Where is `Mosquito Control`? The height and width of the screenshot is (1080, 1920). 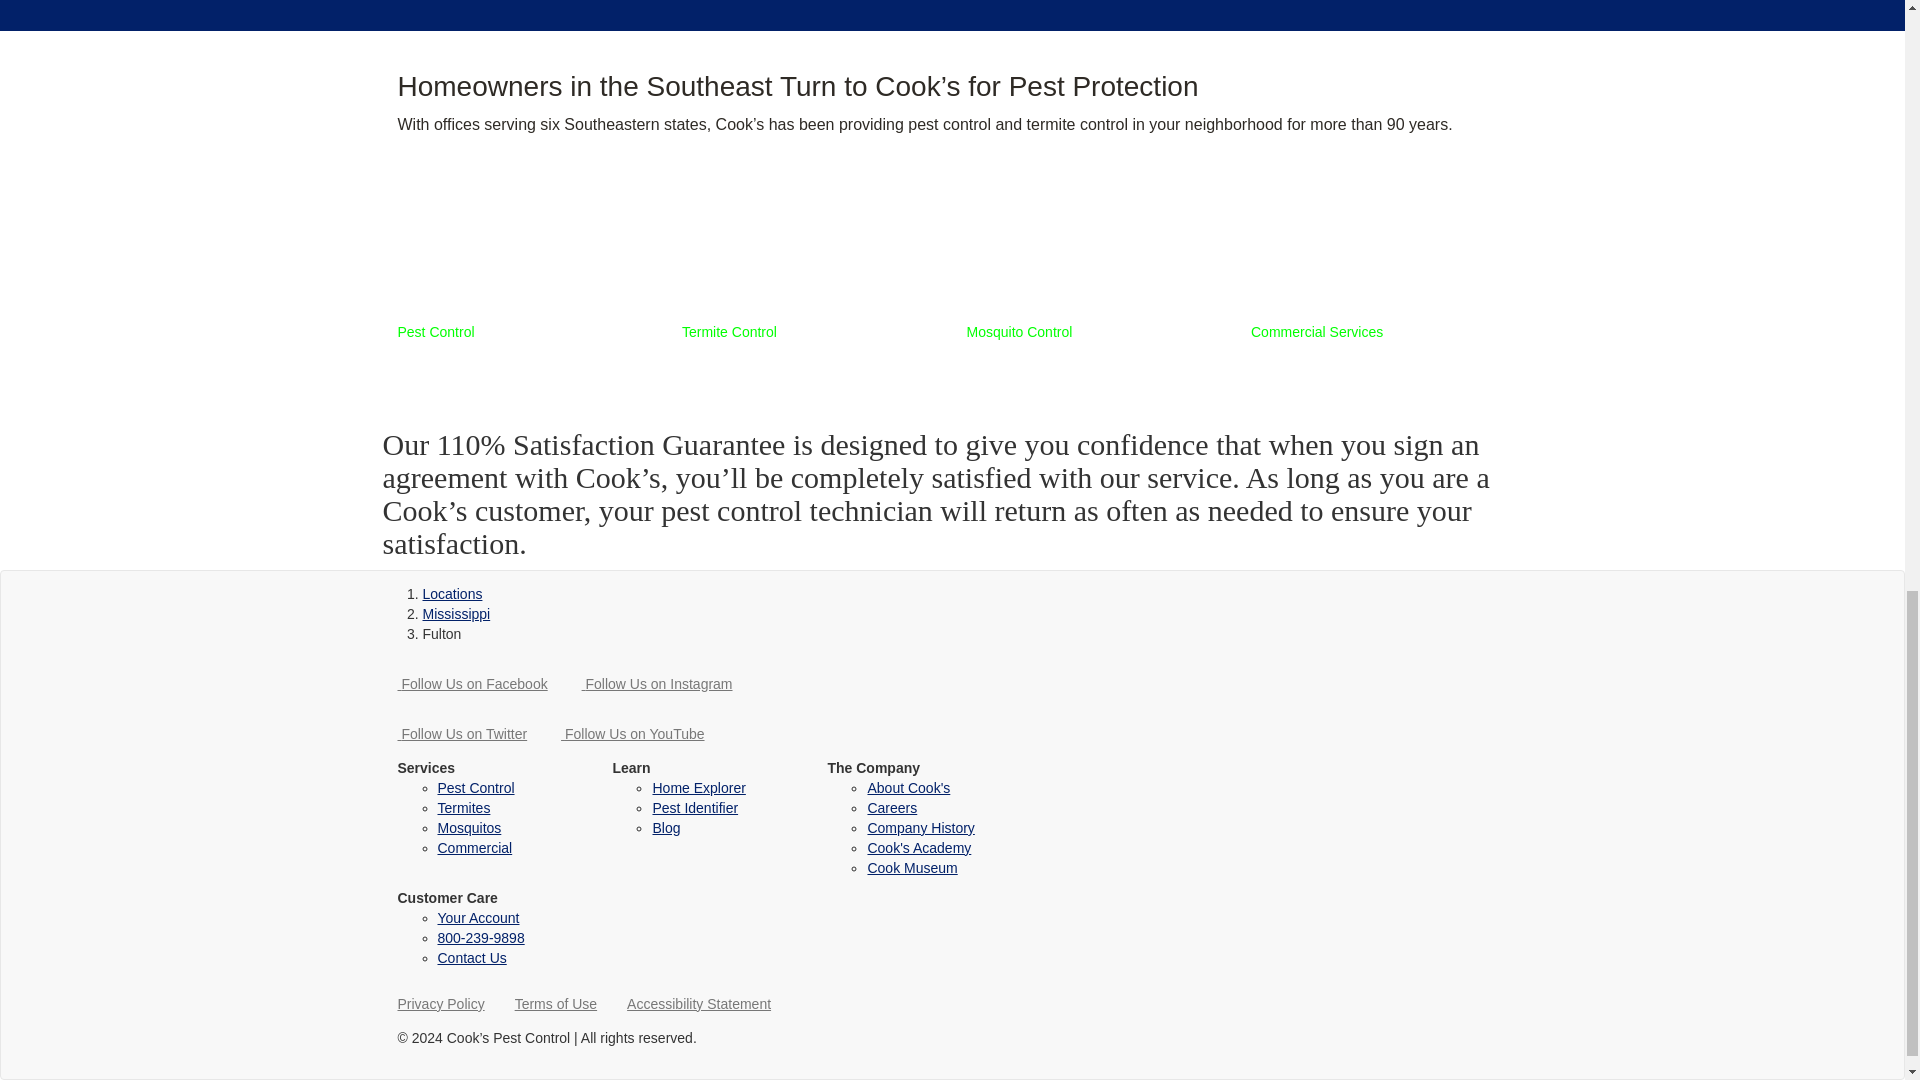
Mosquito Control is located at coordinates (1093, 258).